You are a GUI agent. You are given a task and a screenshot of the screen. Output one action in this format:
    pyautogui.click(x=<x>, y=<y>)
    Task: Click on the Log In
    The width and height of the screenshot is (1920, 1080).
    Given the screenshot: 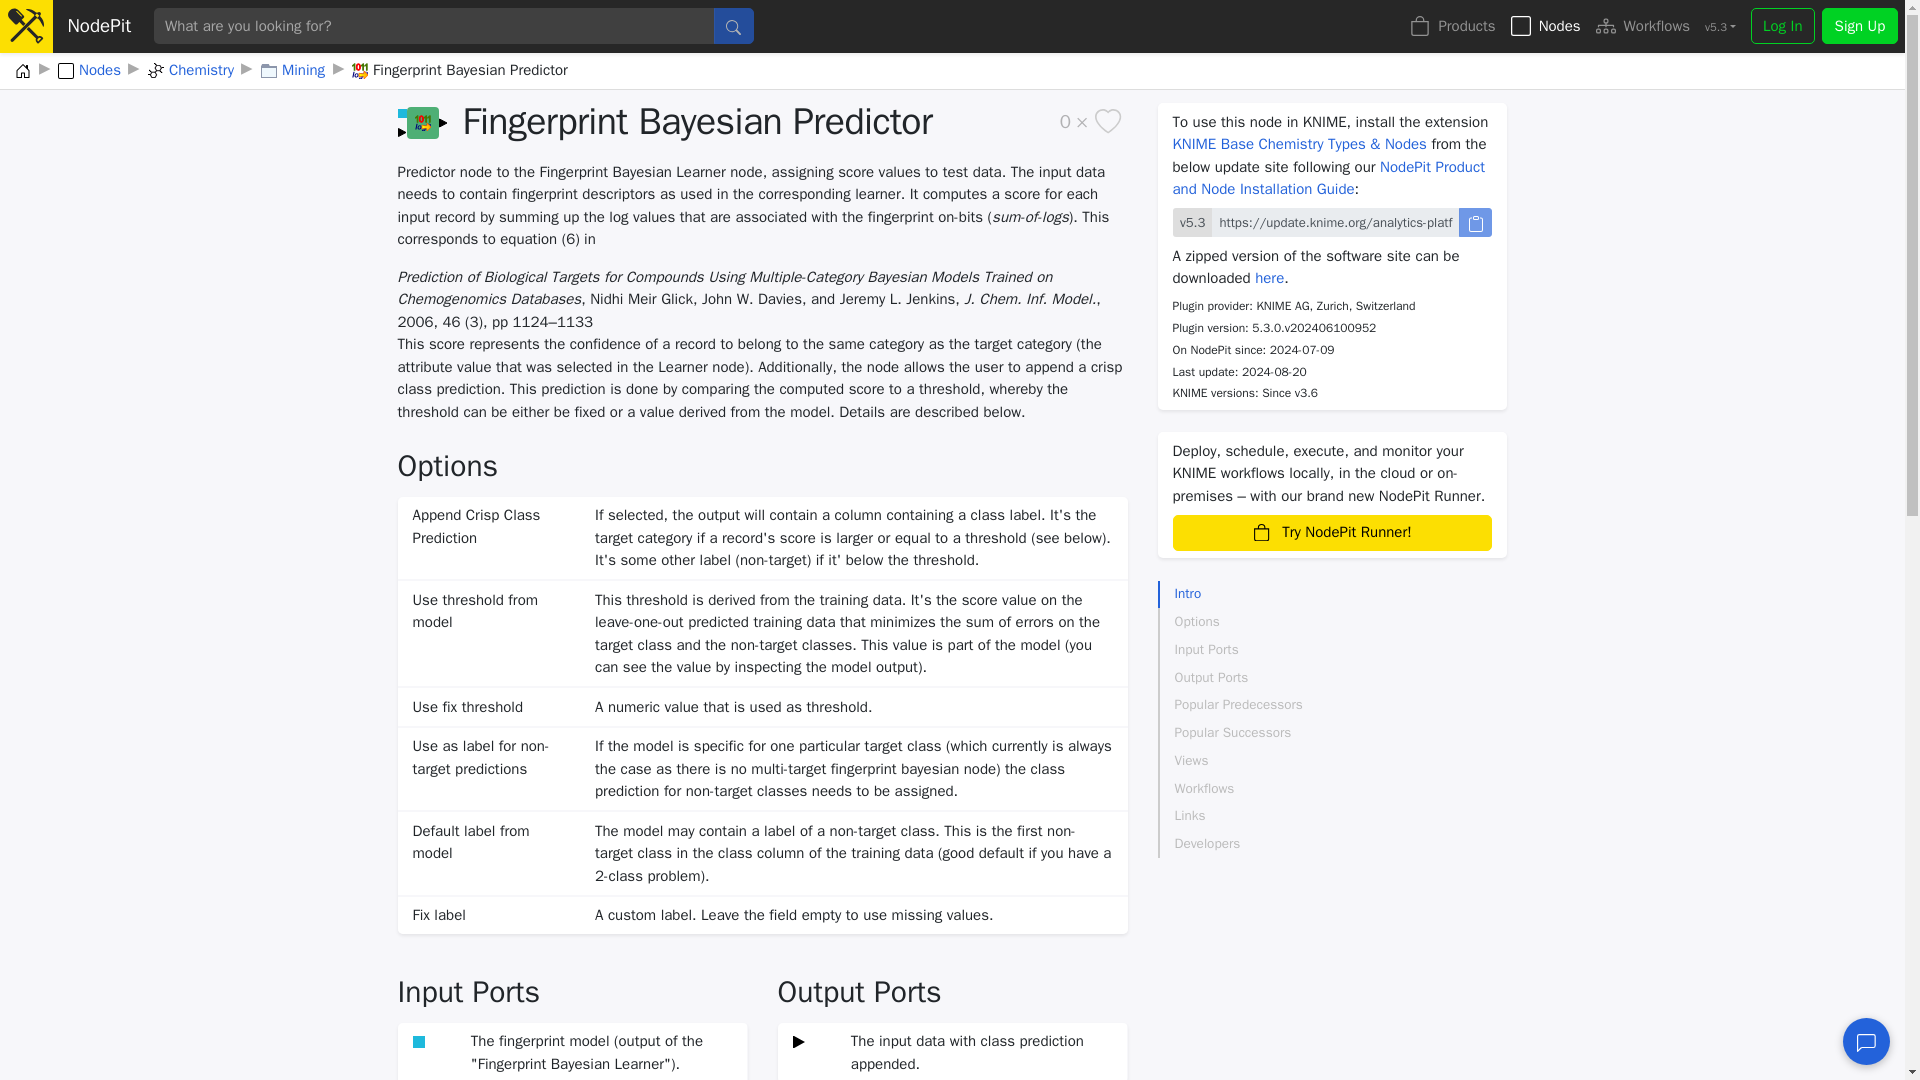 What is the action you would take?
    pyautogui.click(x=1782, y=26)
    